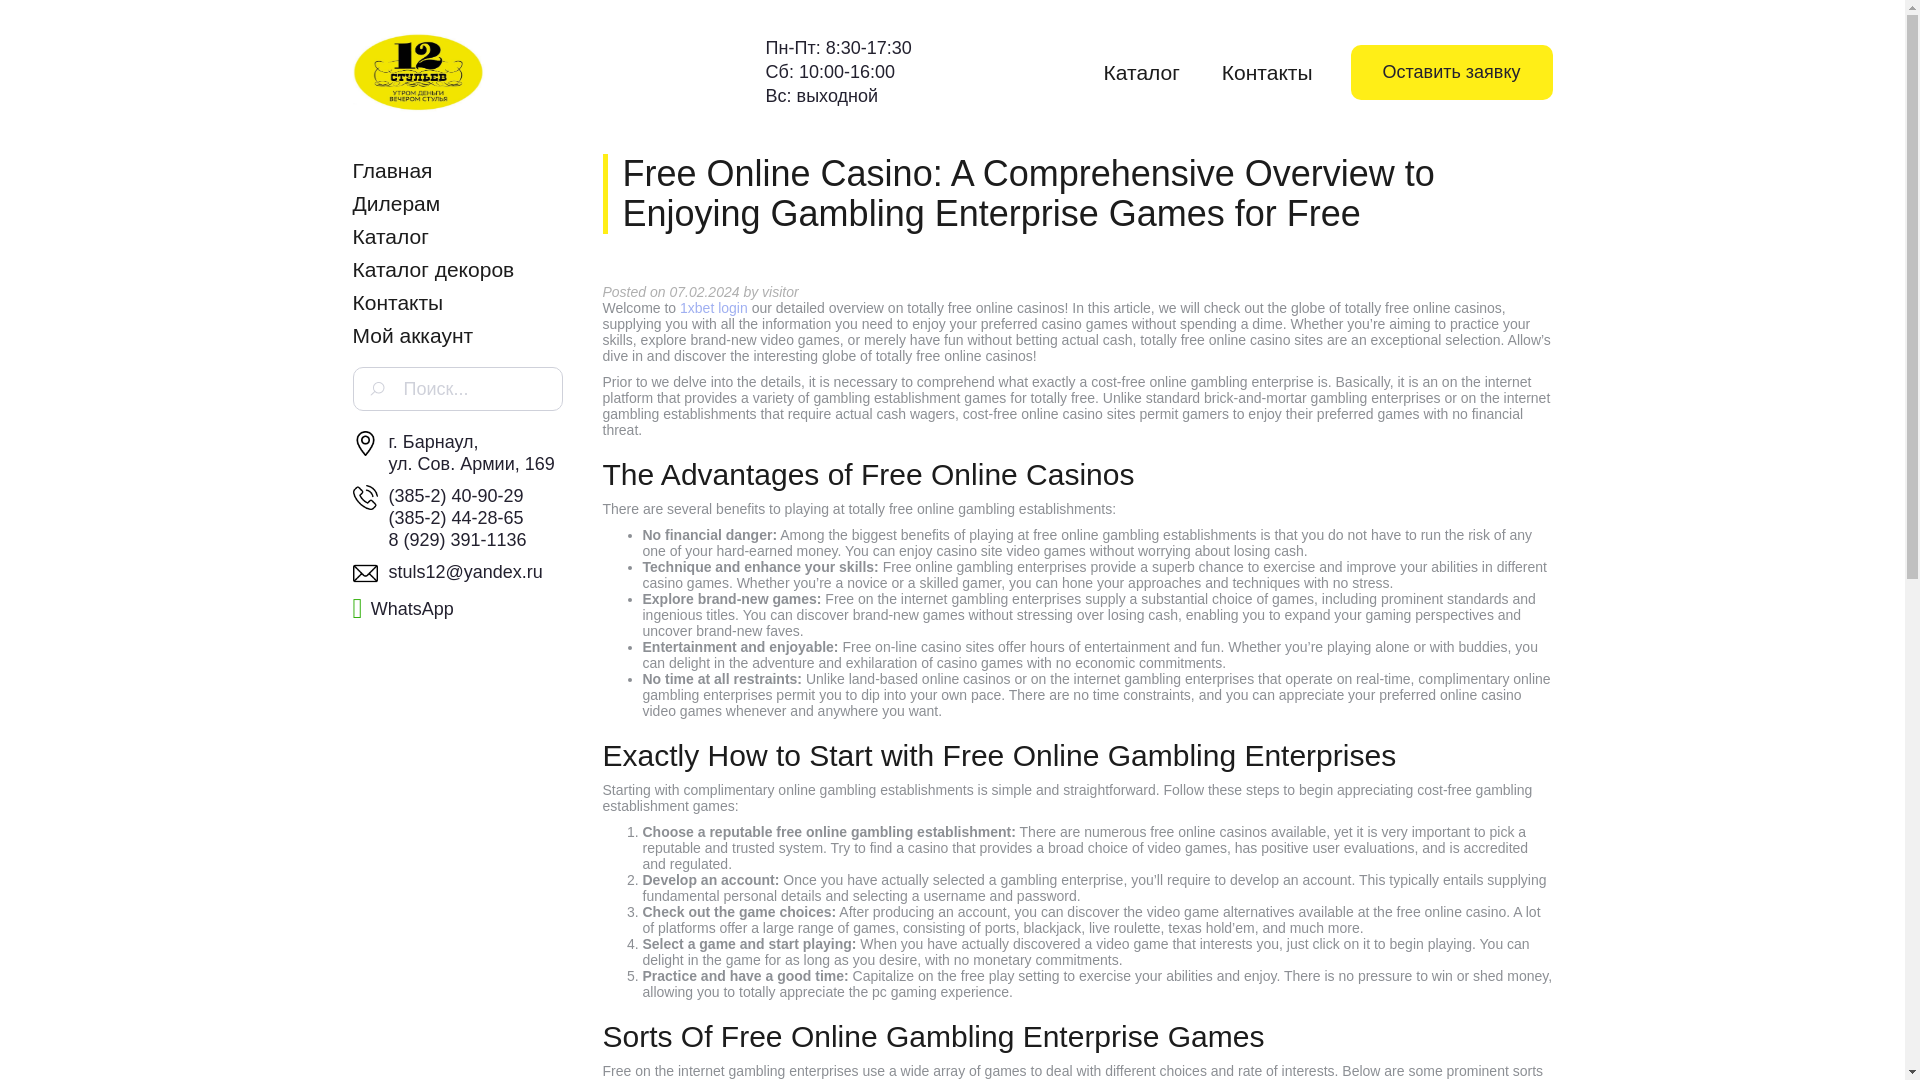 This screenshot has width=1920, height=1080. Describe the element at coordinates (704, 292) in the screenshot. I see `07.02.2024` at that location.